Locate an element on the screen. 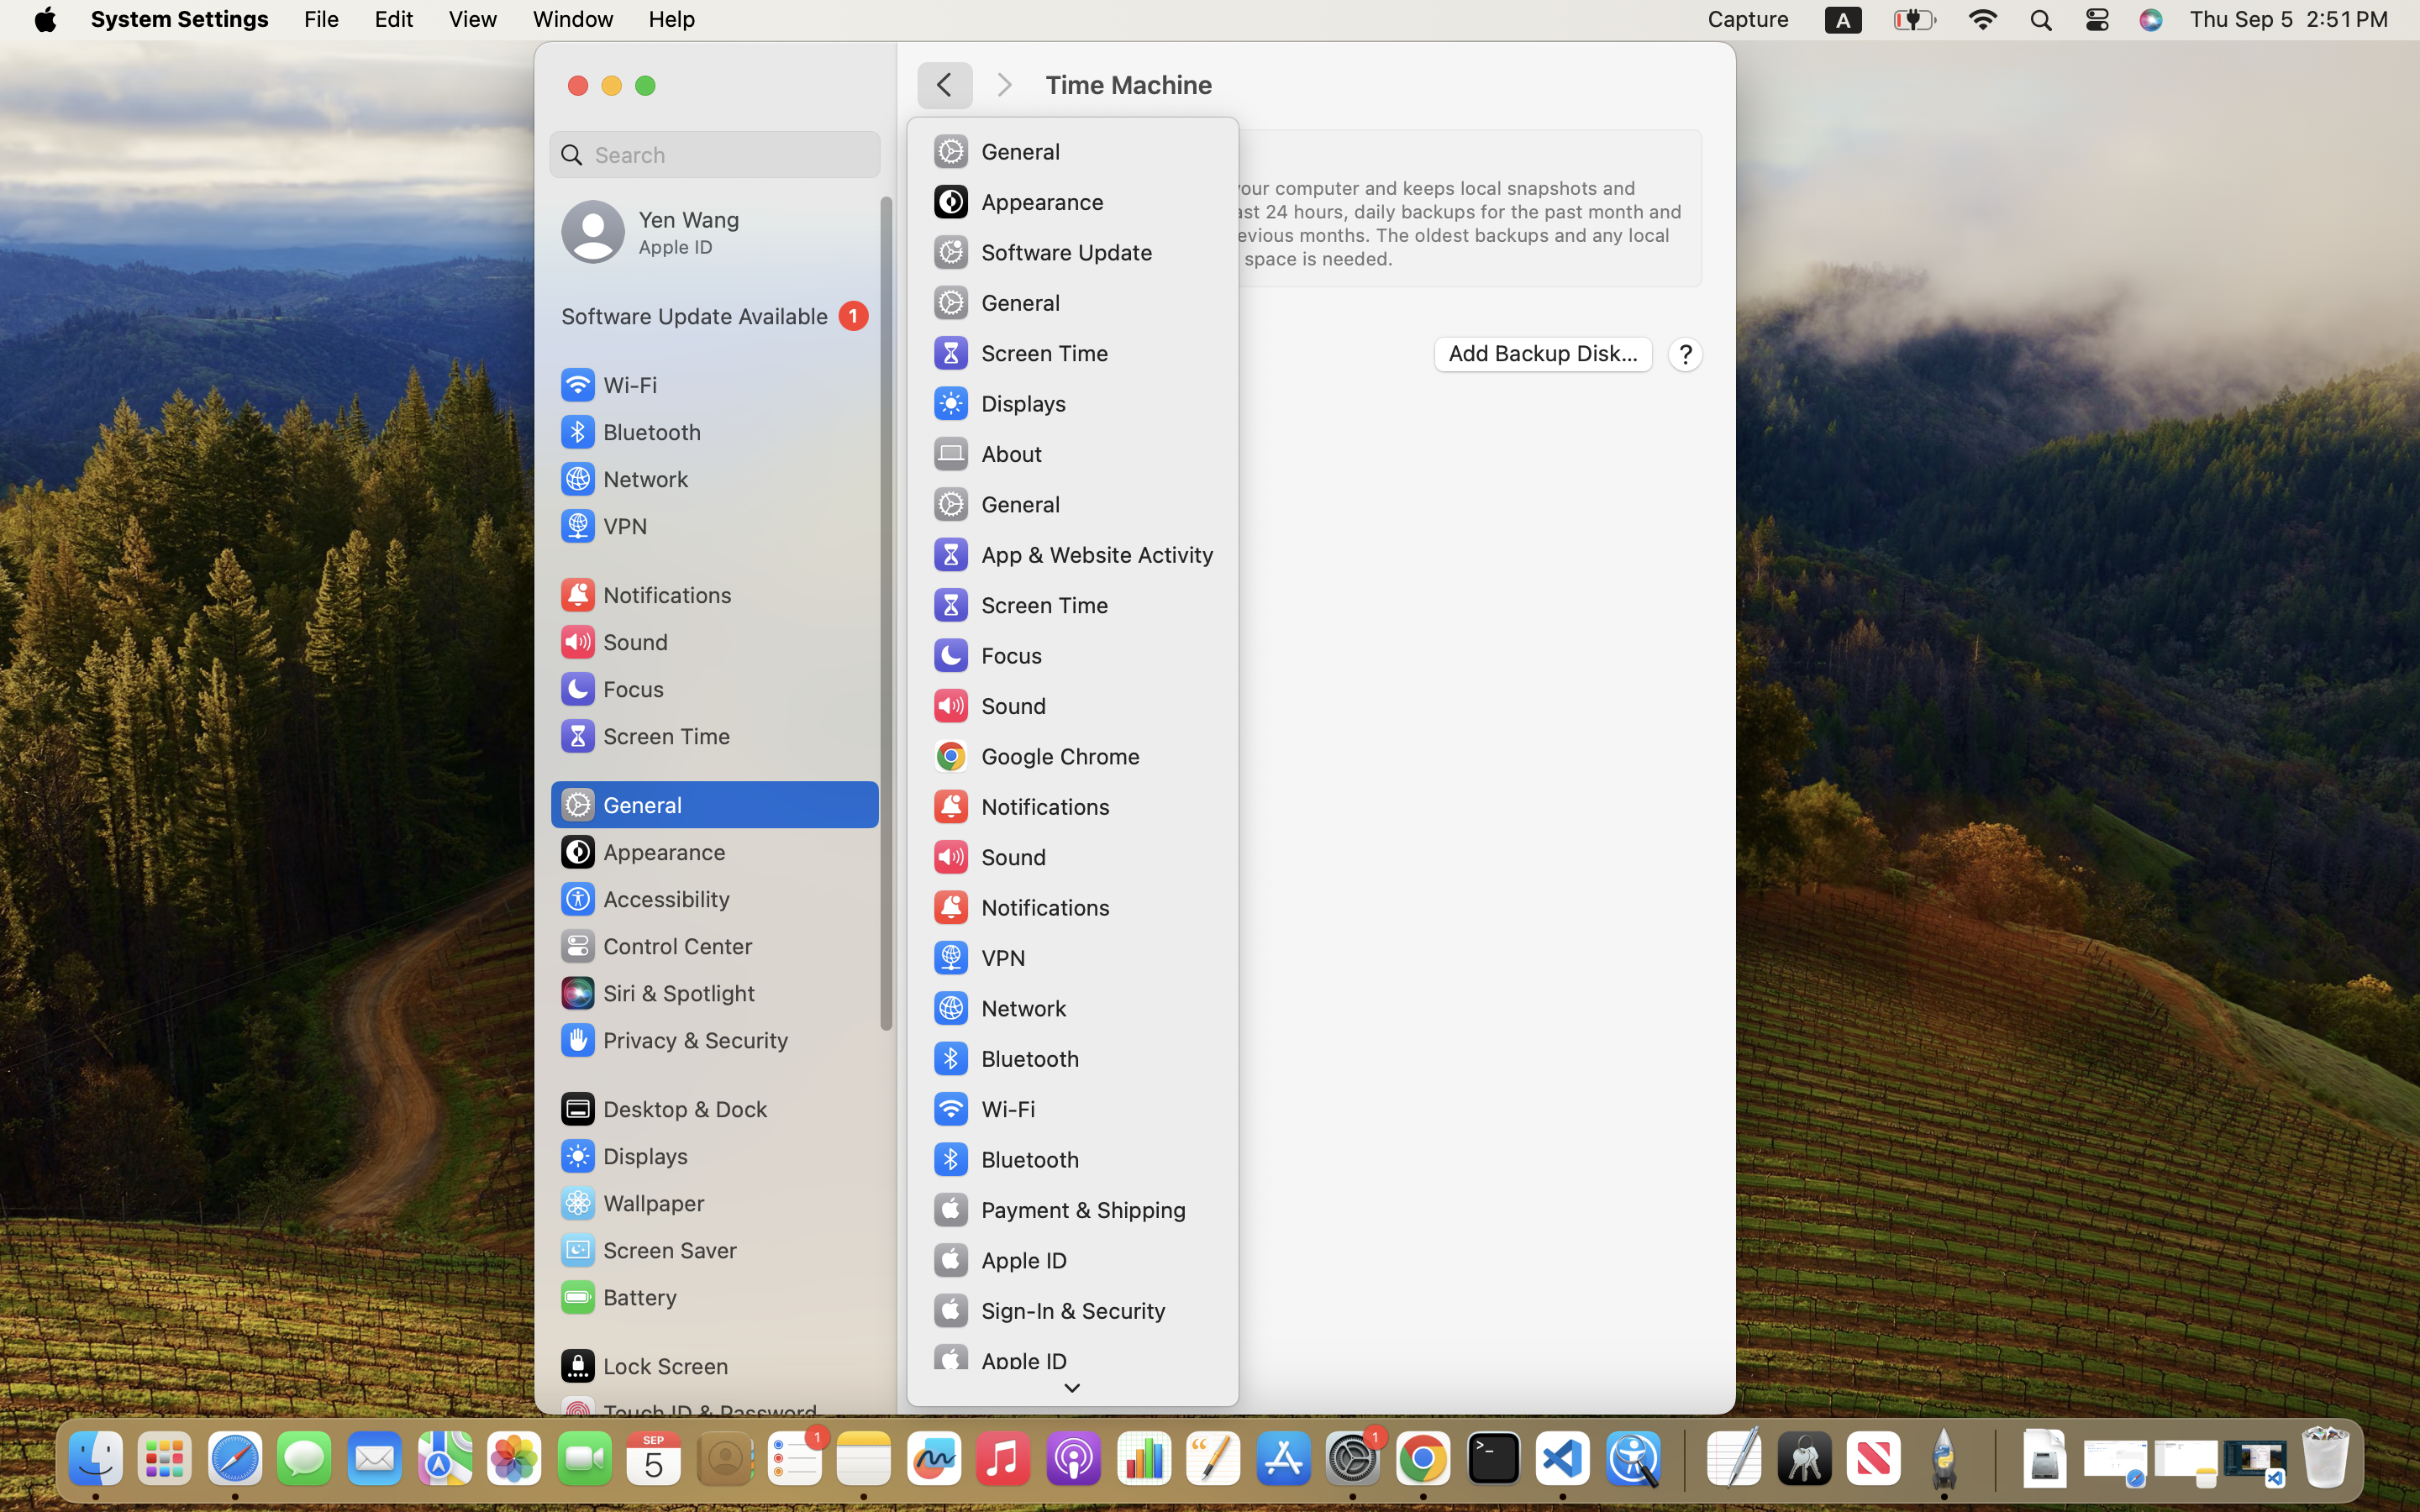 The height and width of the screenshot is (1512, 2420). Displays is located at coordinates (623, 1156).